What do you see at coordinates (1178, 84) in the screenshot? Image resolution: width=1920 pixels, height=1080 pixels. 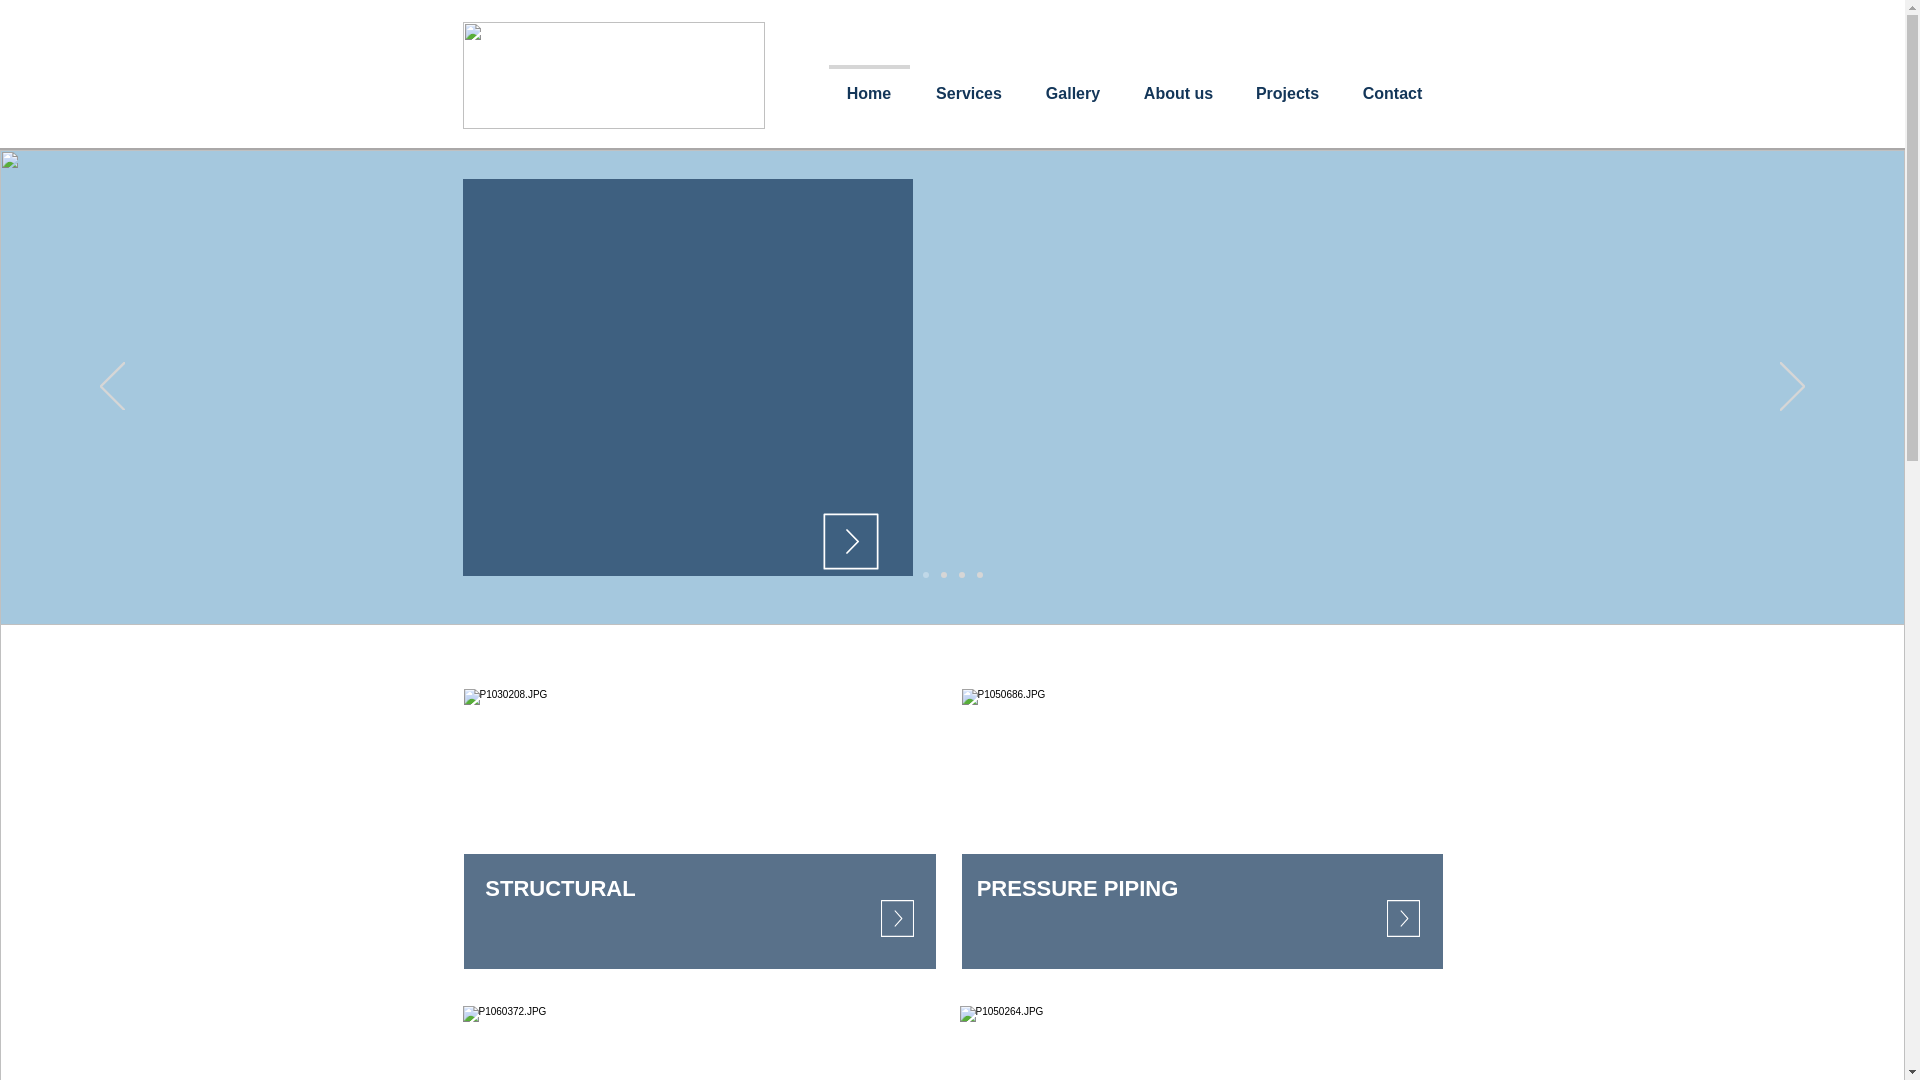 I see `About us` at bounding box center [1178, 84].